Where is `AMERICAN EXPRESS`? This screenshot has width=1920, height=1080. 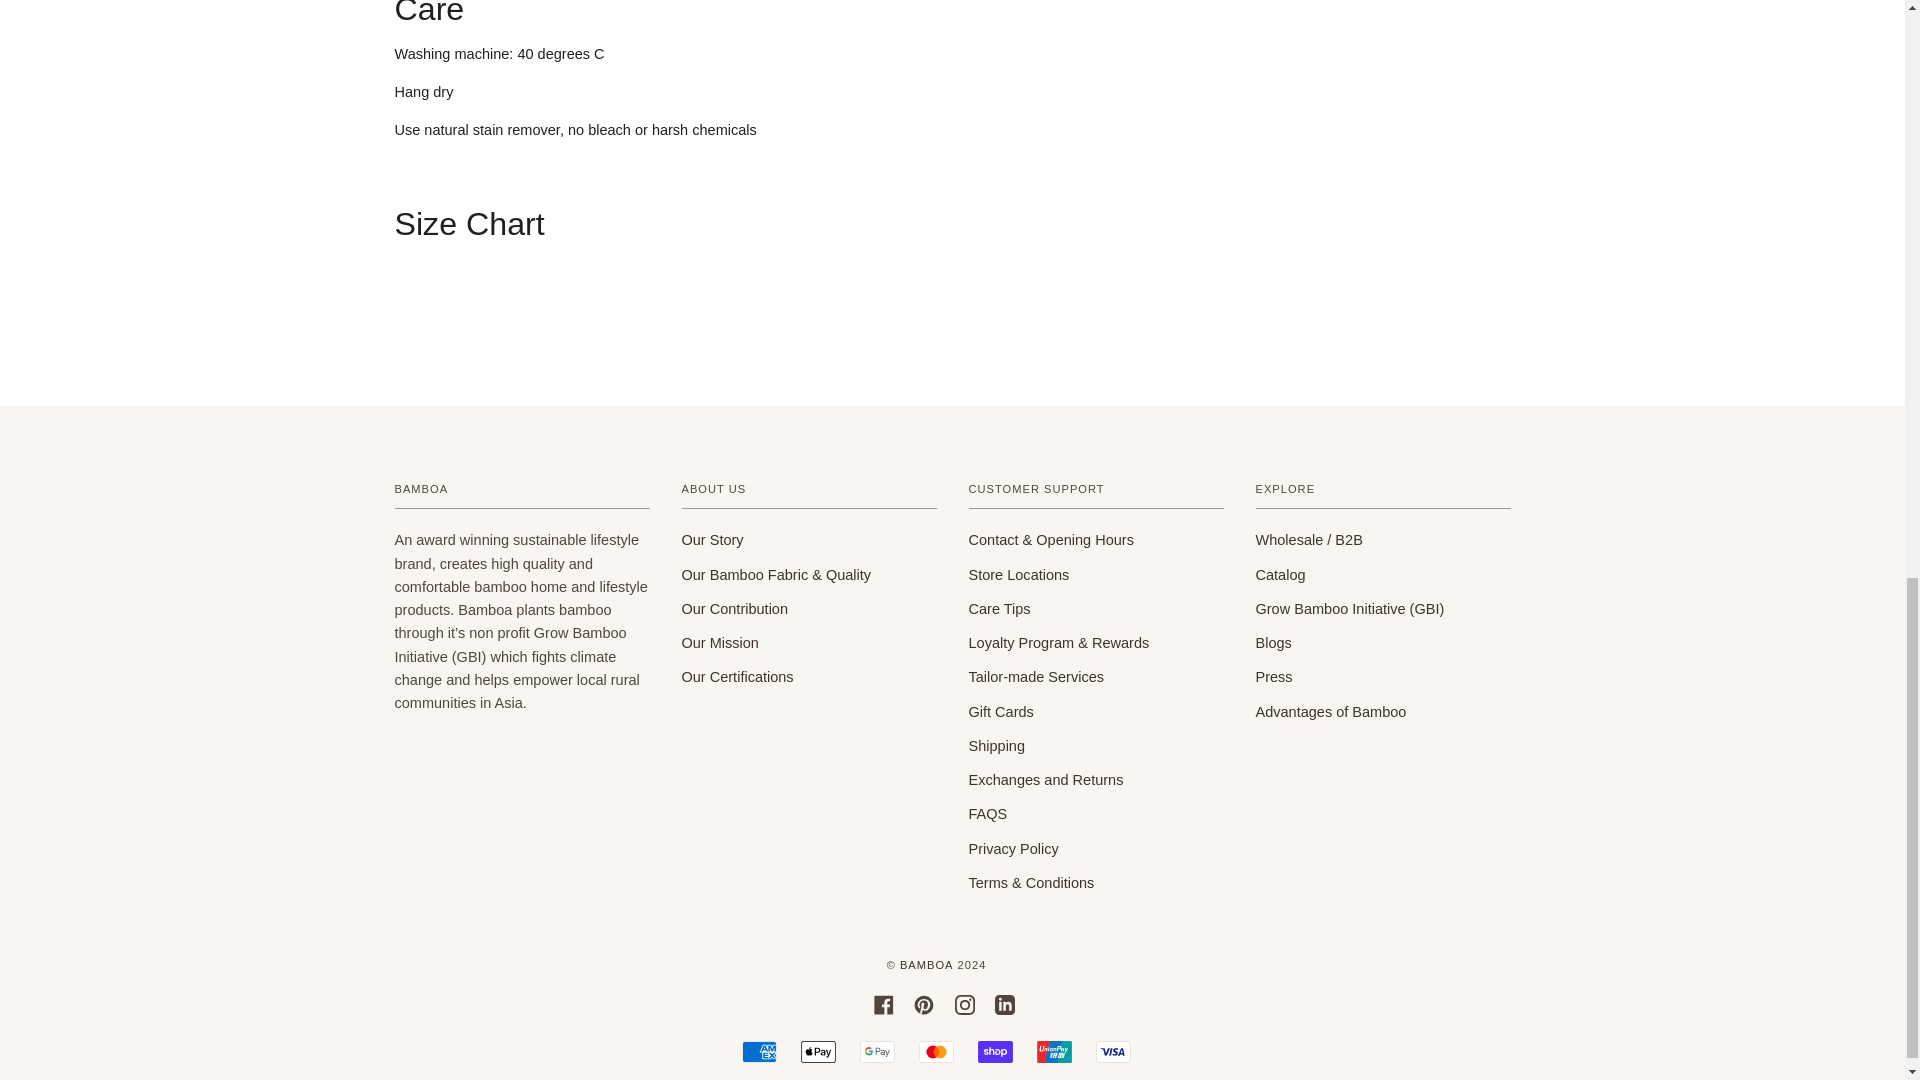
AMERICAN EXPRESS is located at coordinates (759, 1052).